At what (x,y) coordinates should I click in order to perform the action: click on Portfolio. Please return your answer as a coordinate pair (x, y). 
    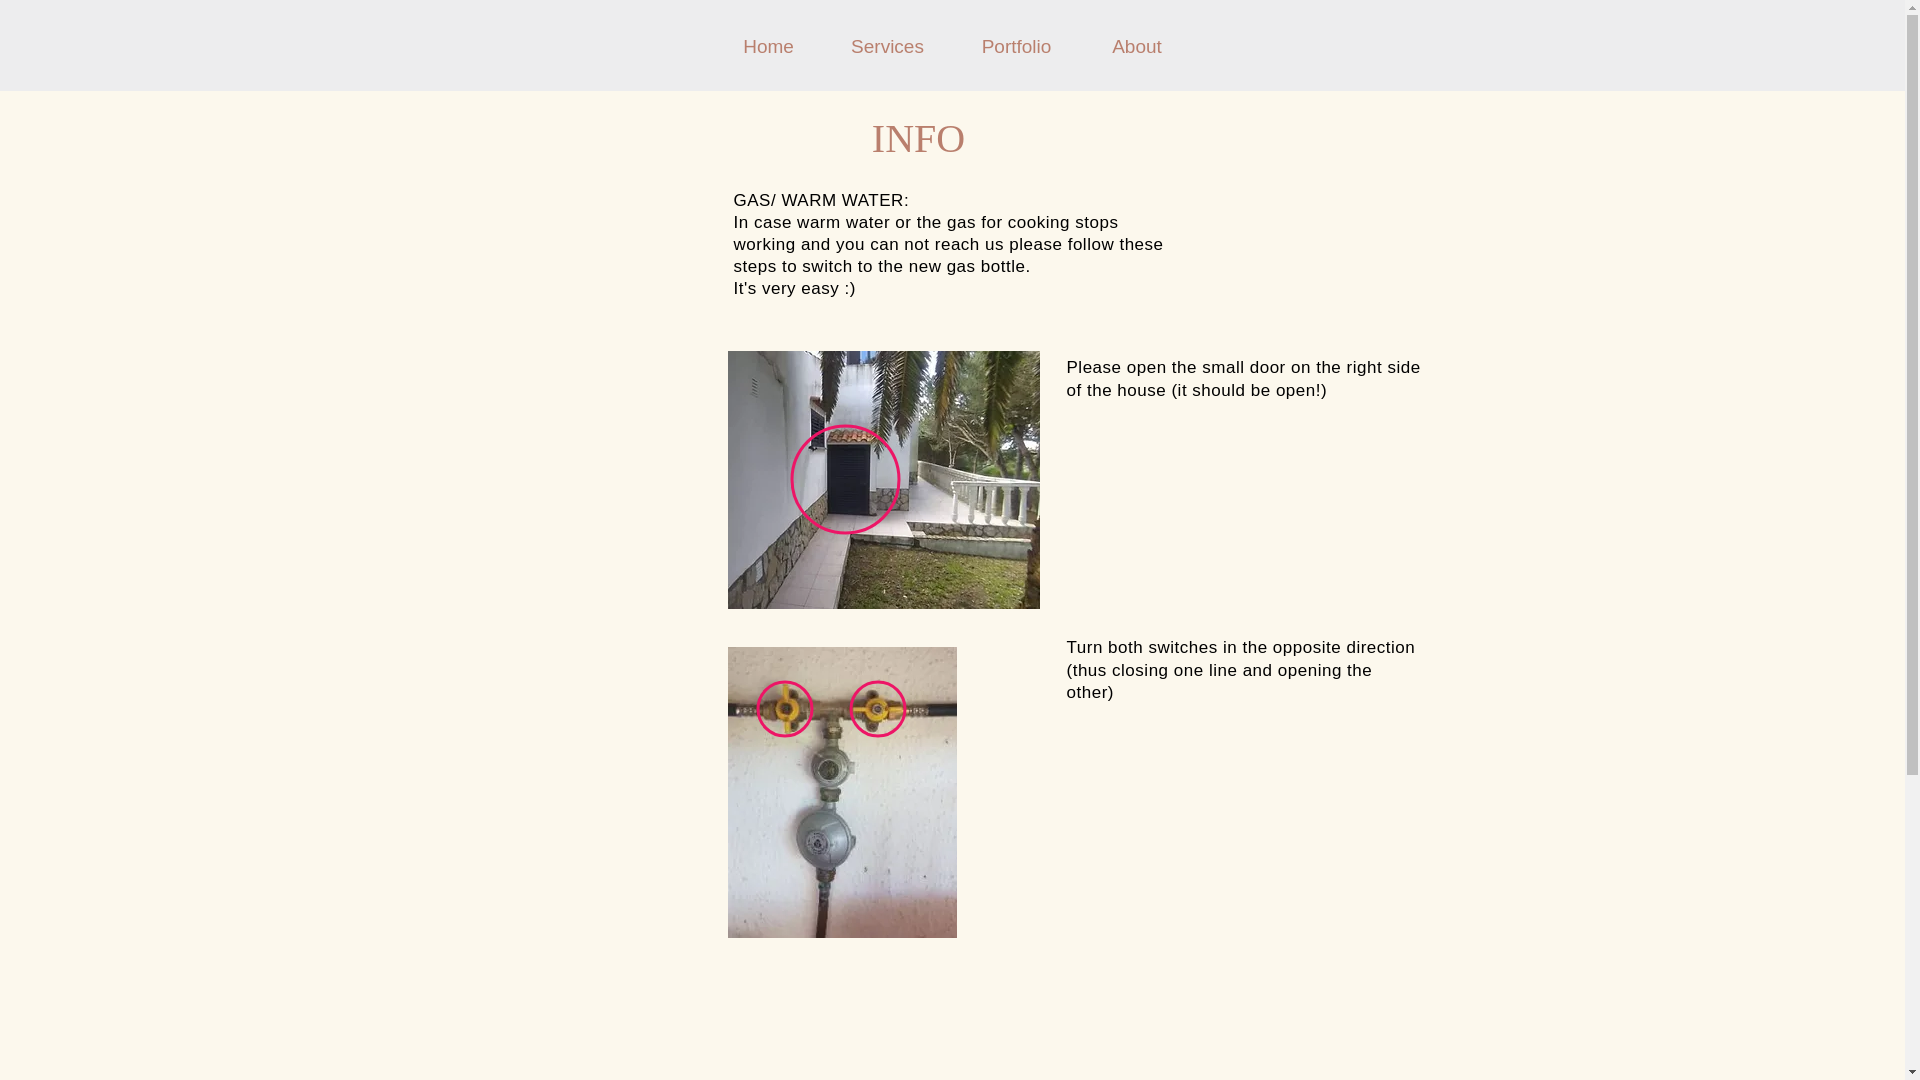
    Looking at the image, I should click on (1017, 46).